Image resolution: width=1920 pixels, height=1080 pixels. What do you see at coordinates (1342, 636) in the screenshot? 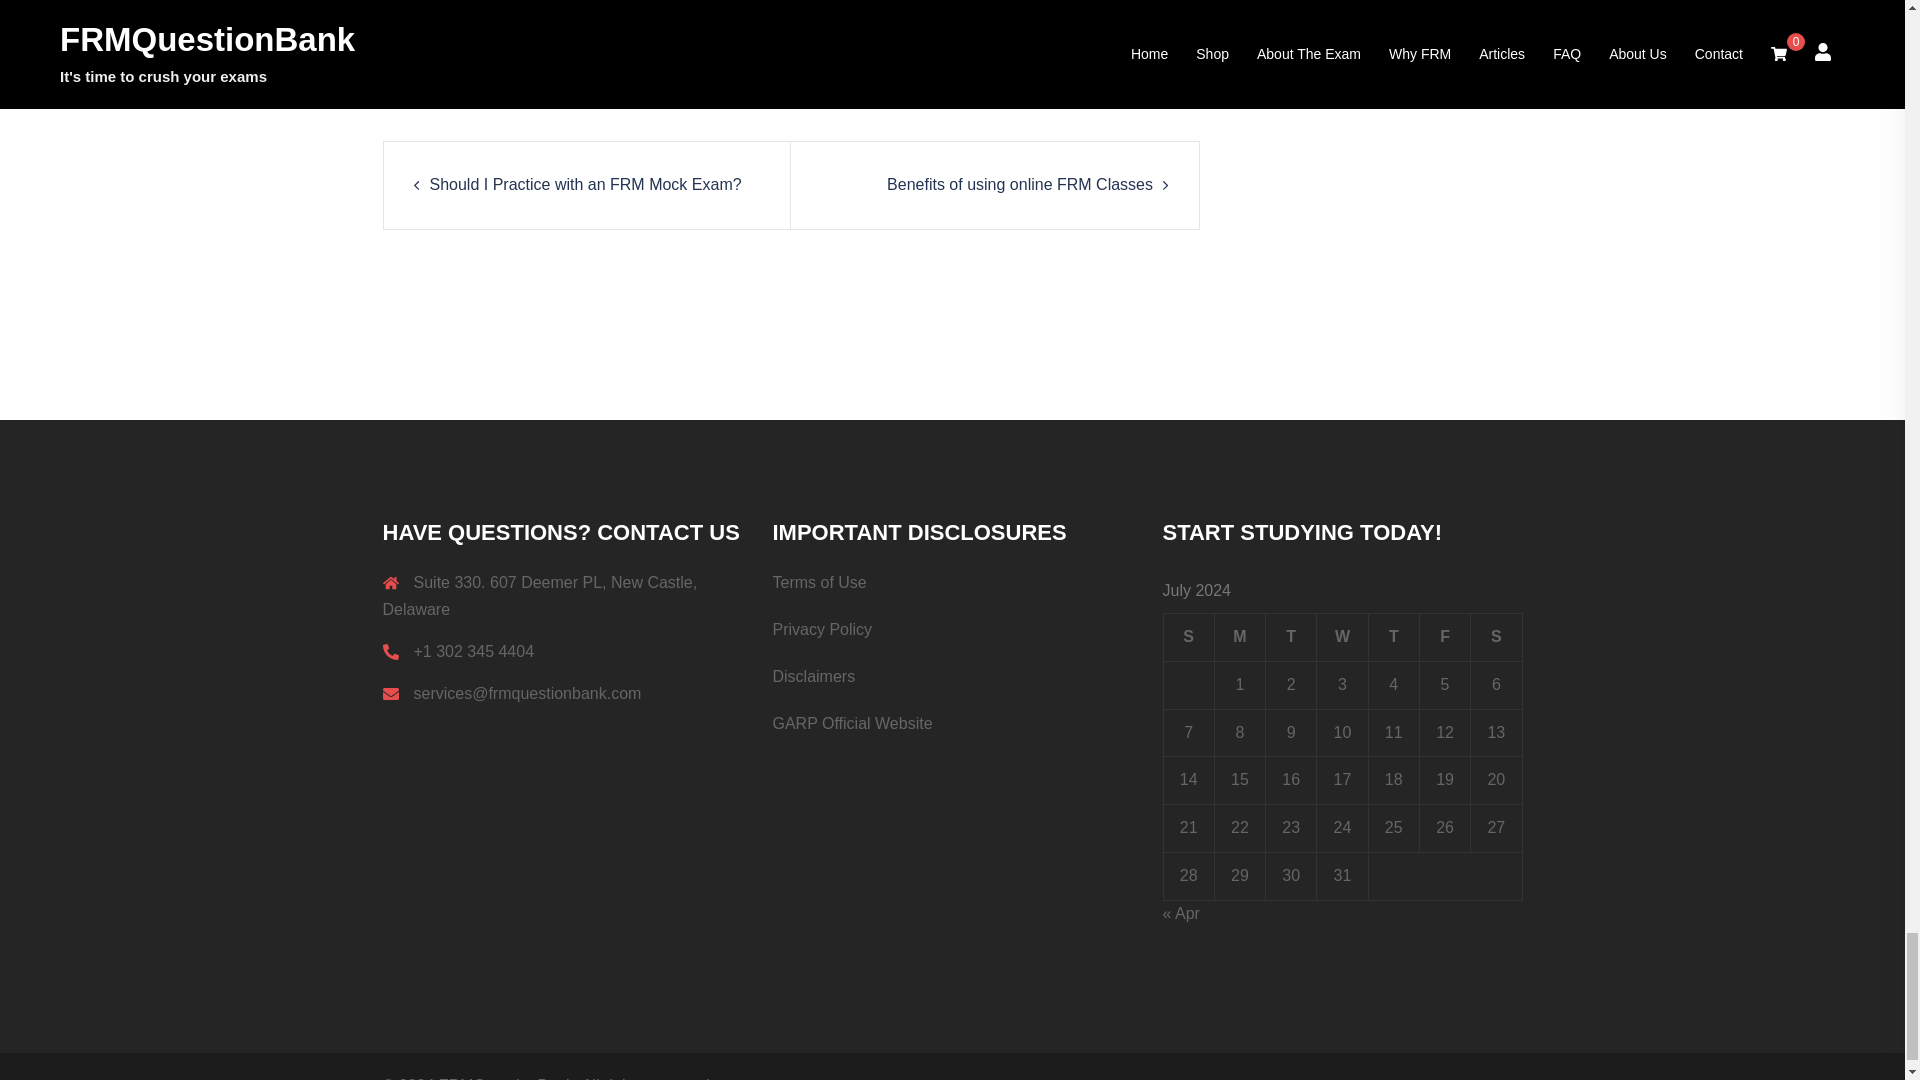
I see `Wednesday` at bounding box center [1342, 636].